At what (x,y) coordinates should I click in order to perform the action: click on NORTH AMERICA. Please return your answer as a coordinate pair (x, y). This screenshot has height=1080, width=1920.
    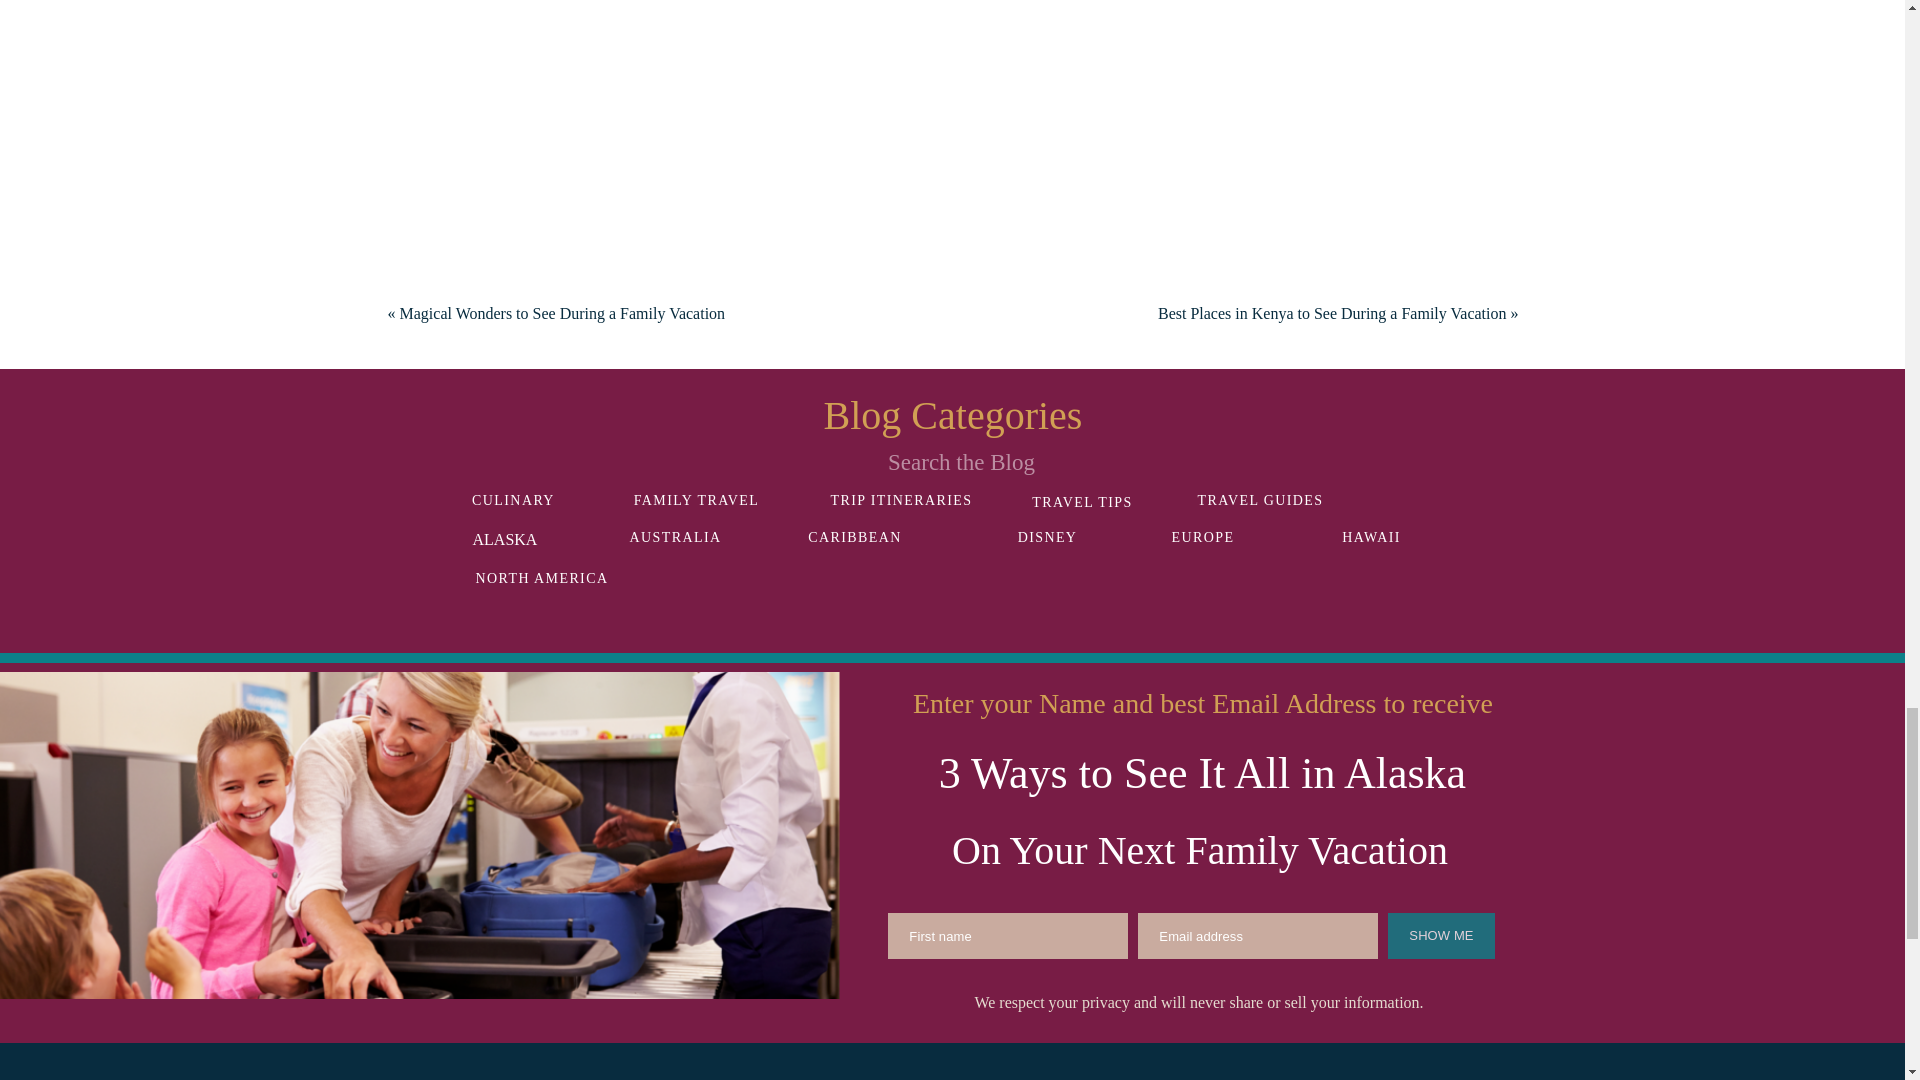
    Looking at the image, I should click on (542, 578).